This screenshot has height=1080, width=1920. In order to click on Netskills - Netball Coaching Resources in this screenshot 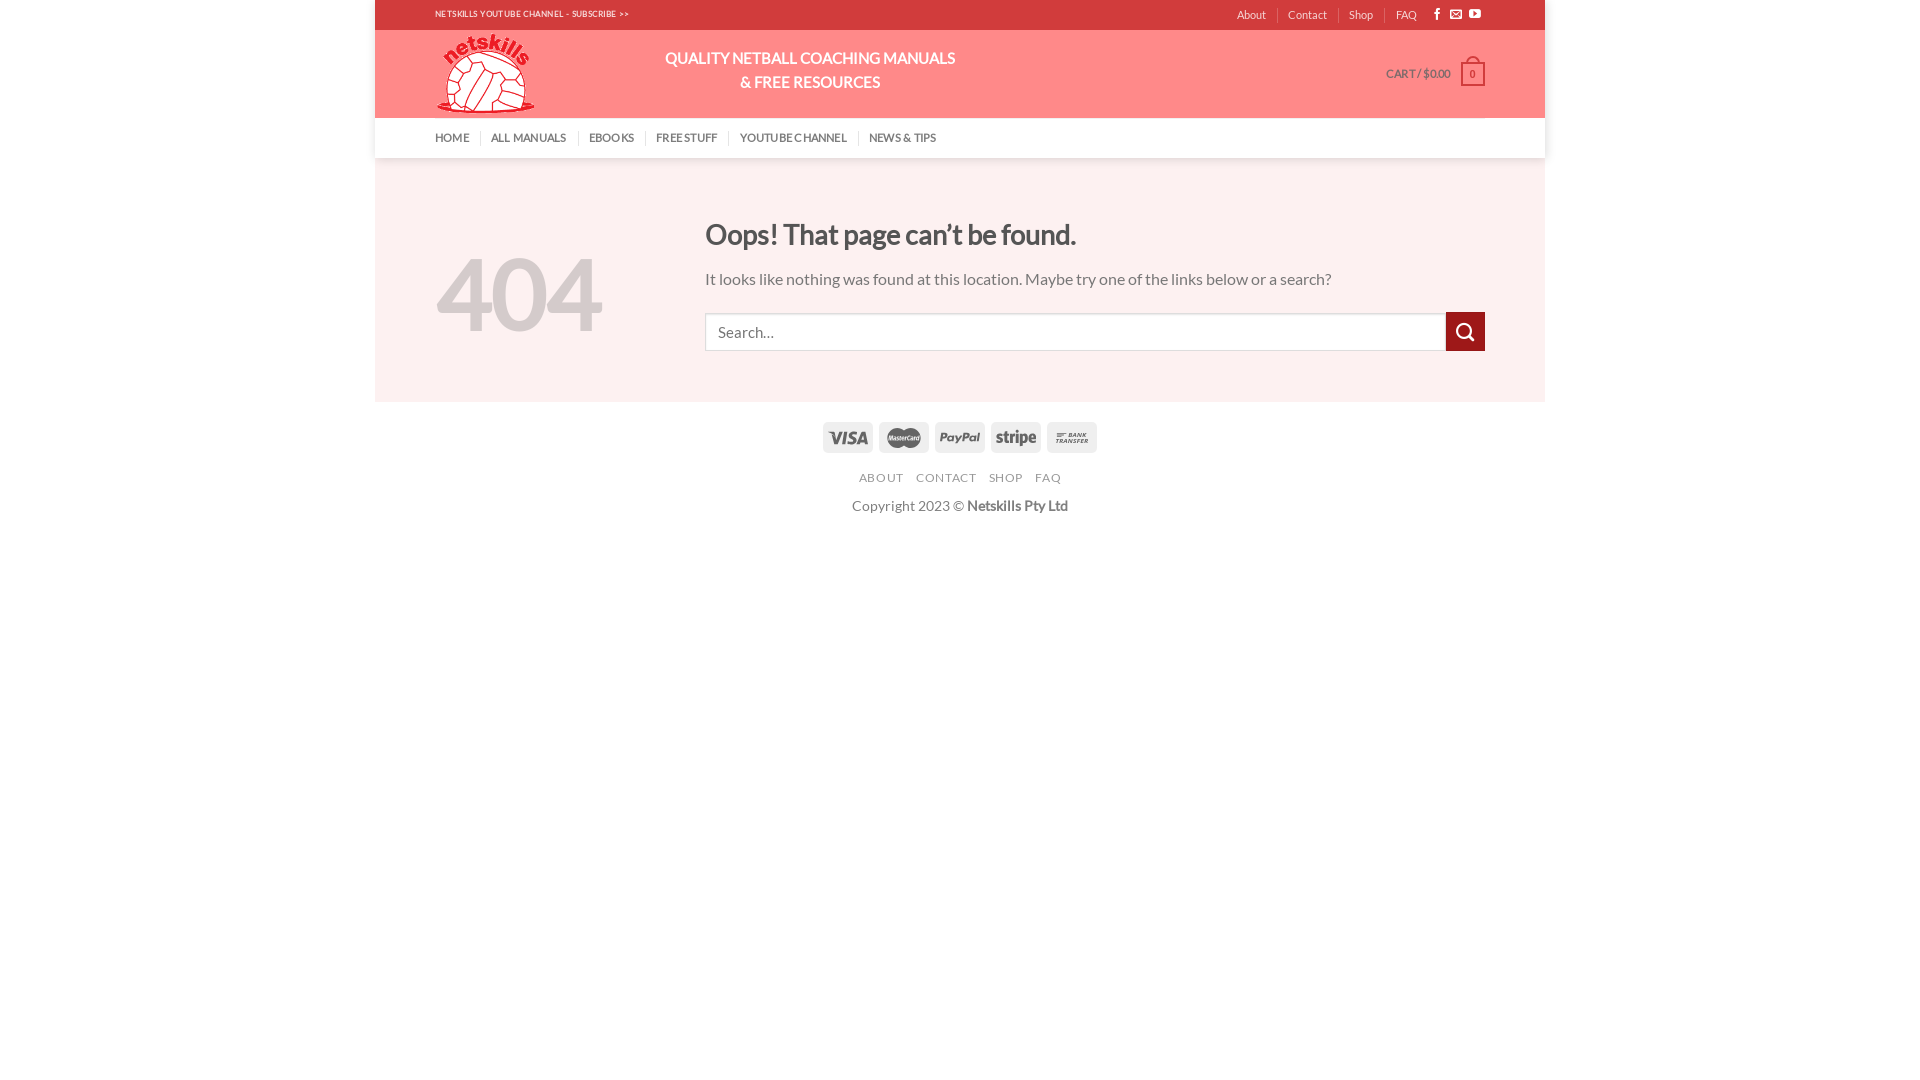, I will do `click(535, 74)`.